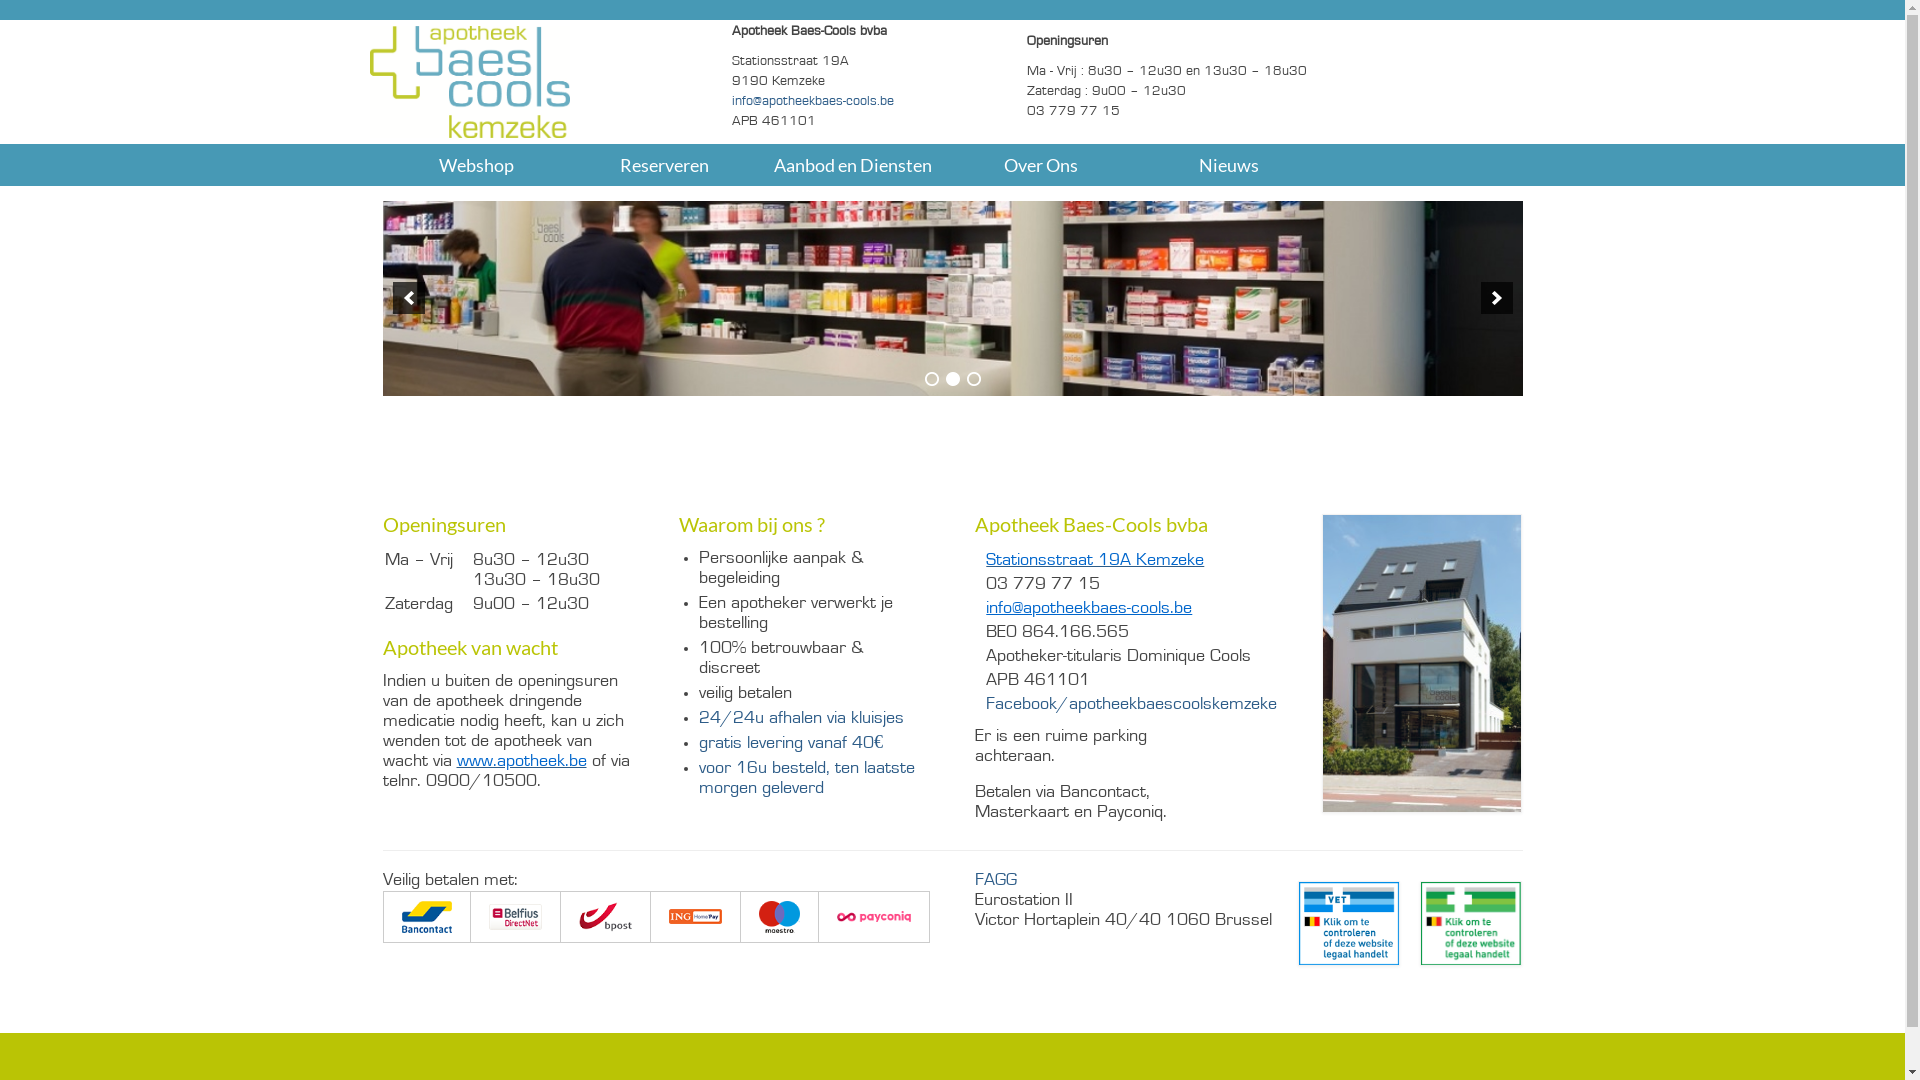 This screenshot has height=1080, width=1920. Describe the element at coordinates (1229, 165) in the screenshot. I see `Nieuws` at that location.